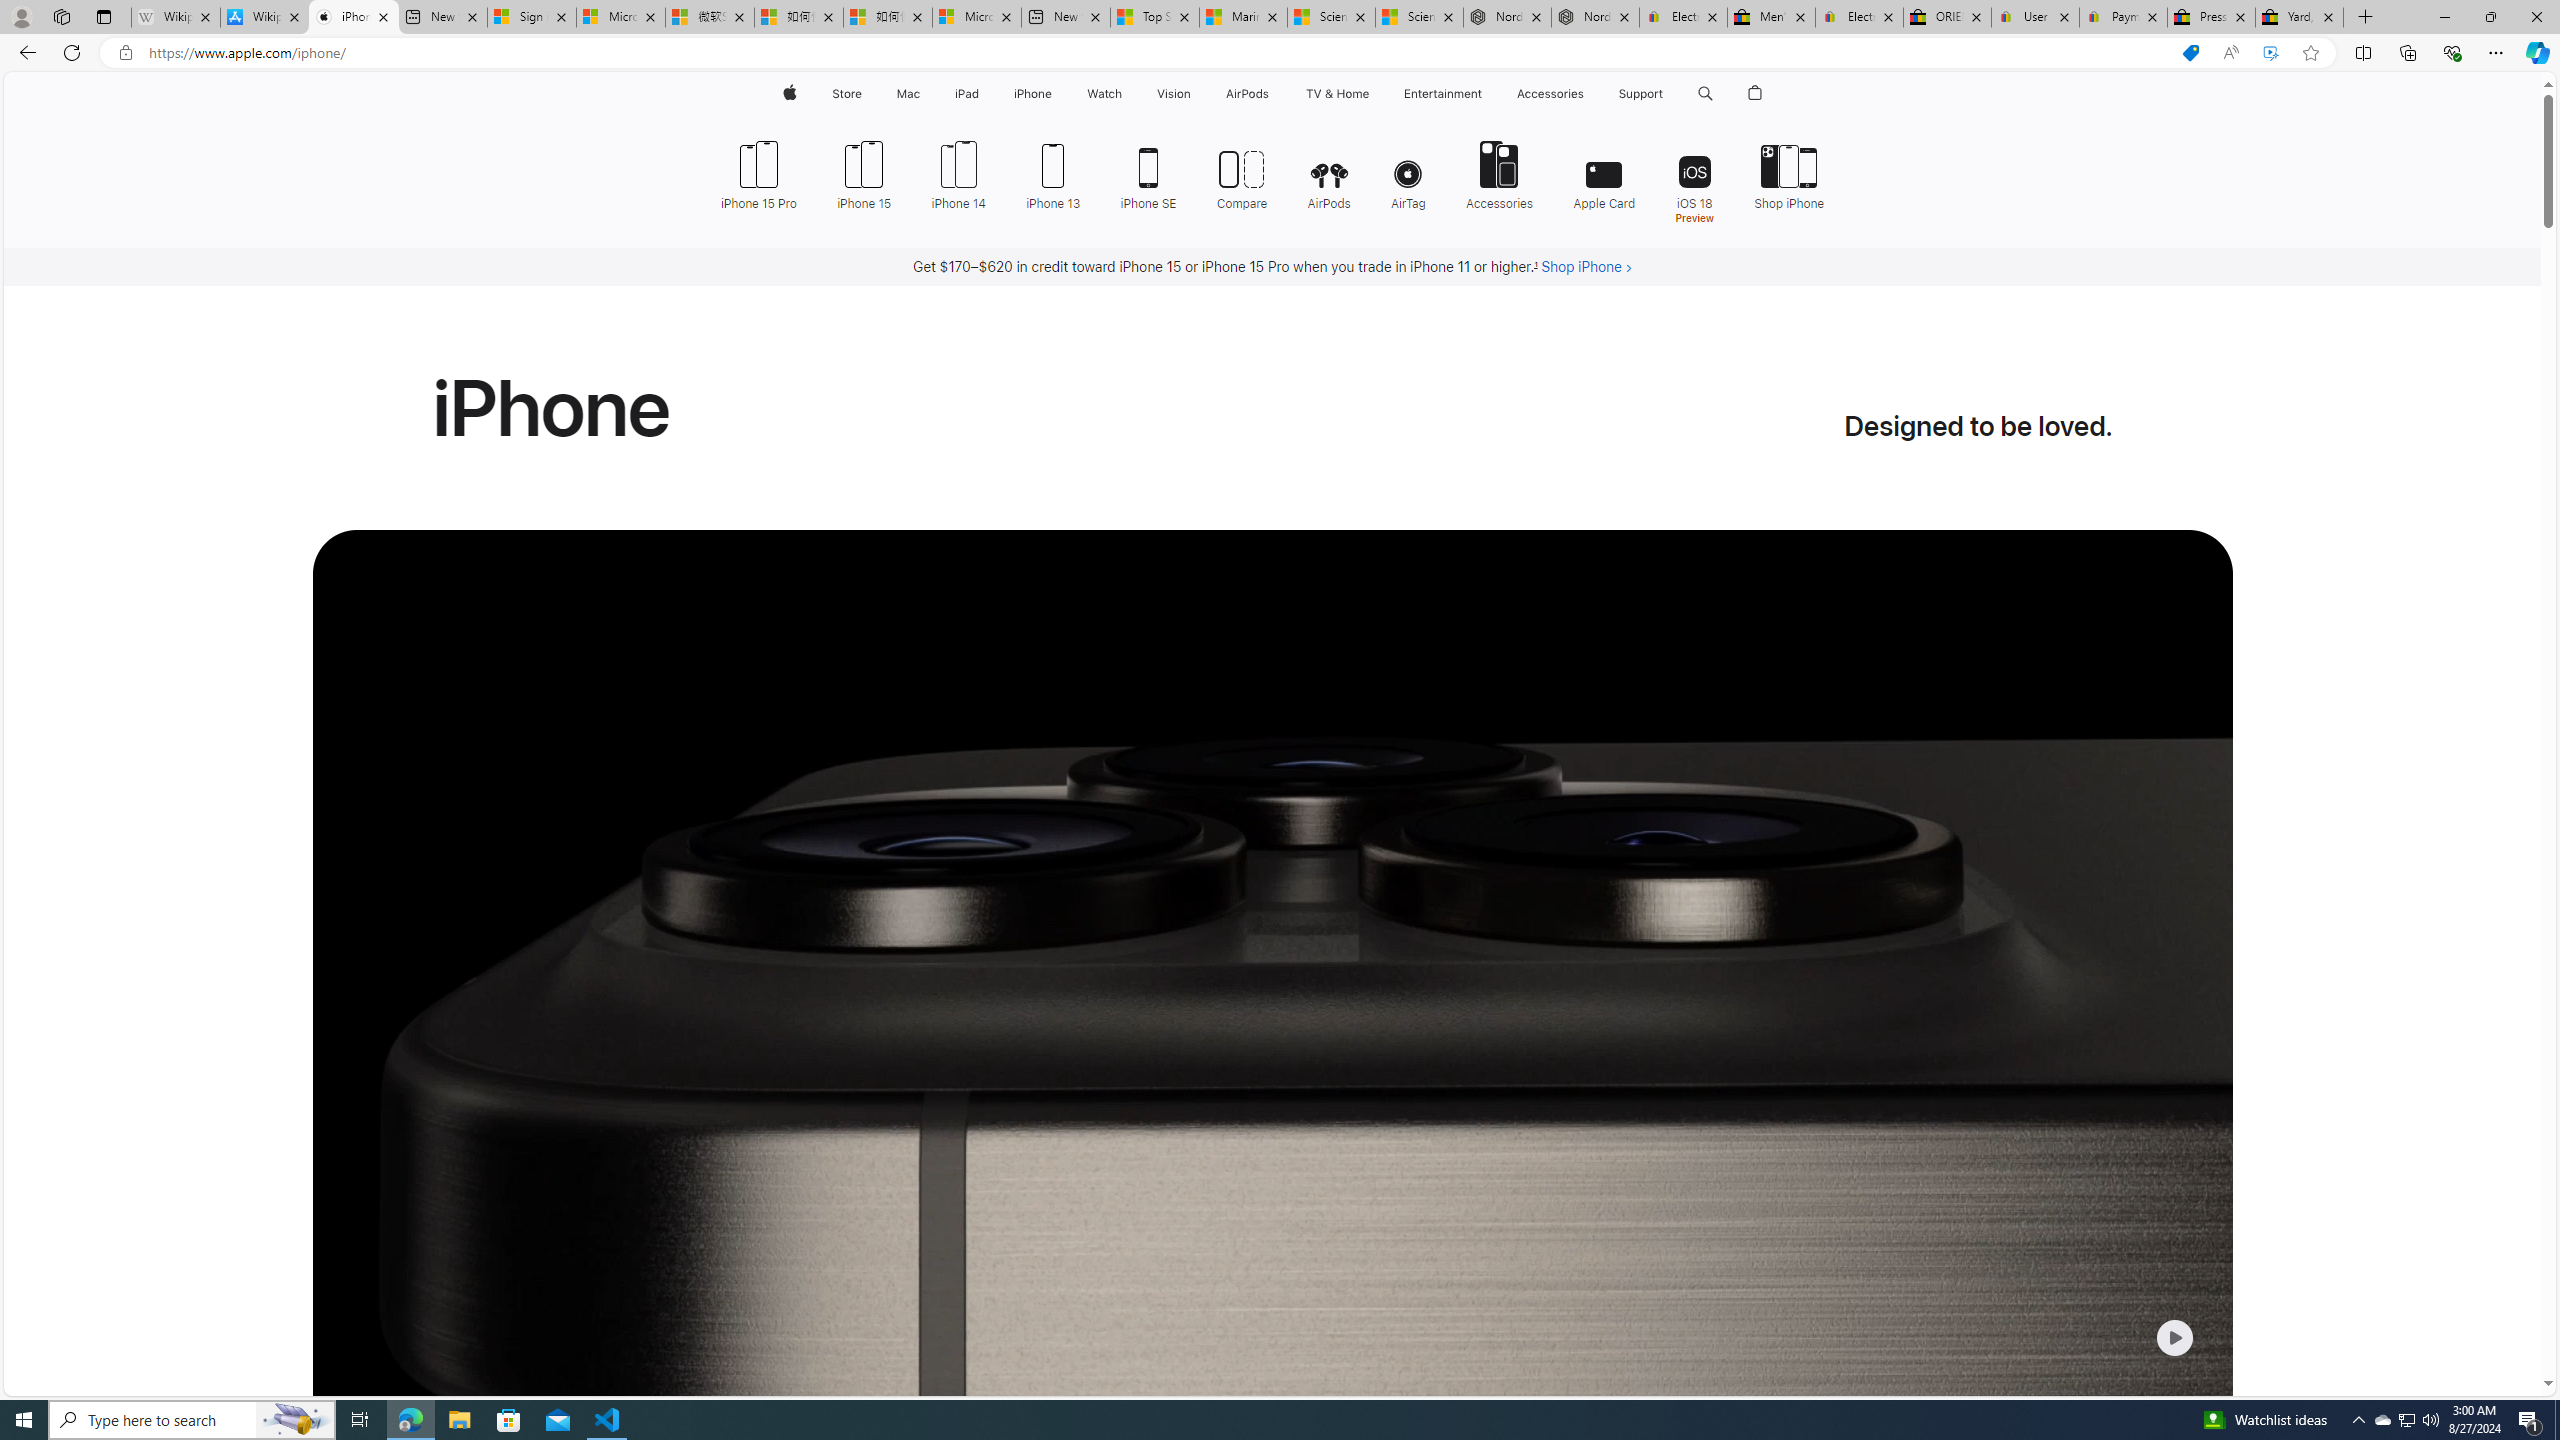 The image size is (2560, 1440). I want to click on Marine life - MSN, so click(1242, 17).